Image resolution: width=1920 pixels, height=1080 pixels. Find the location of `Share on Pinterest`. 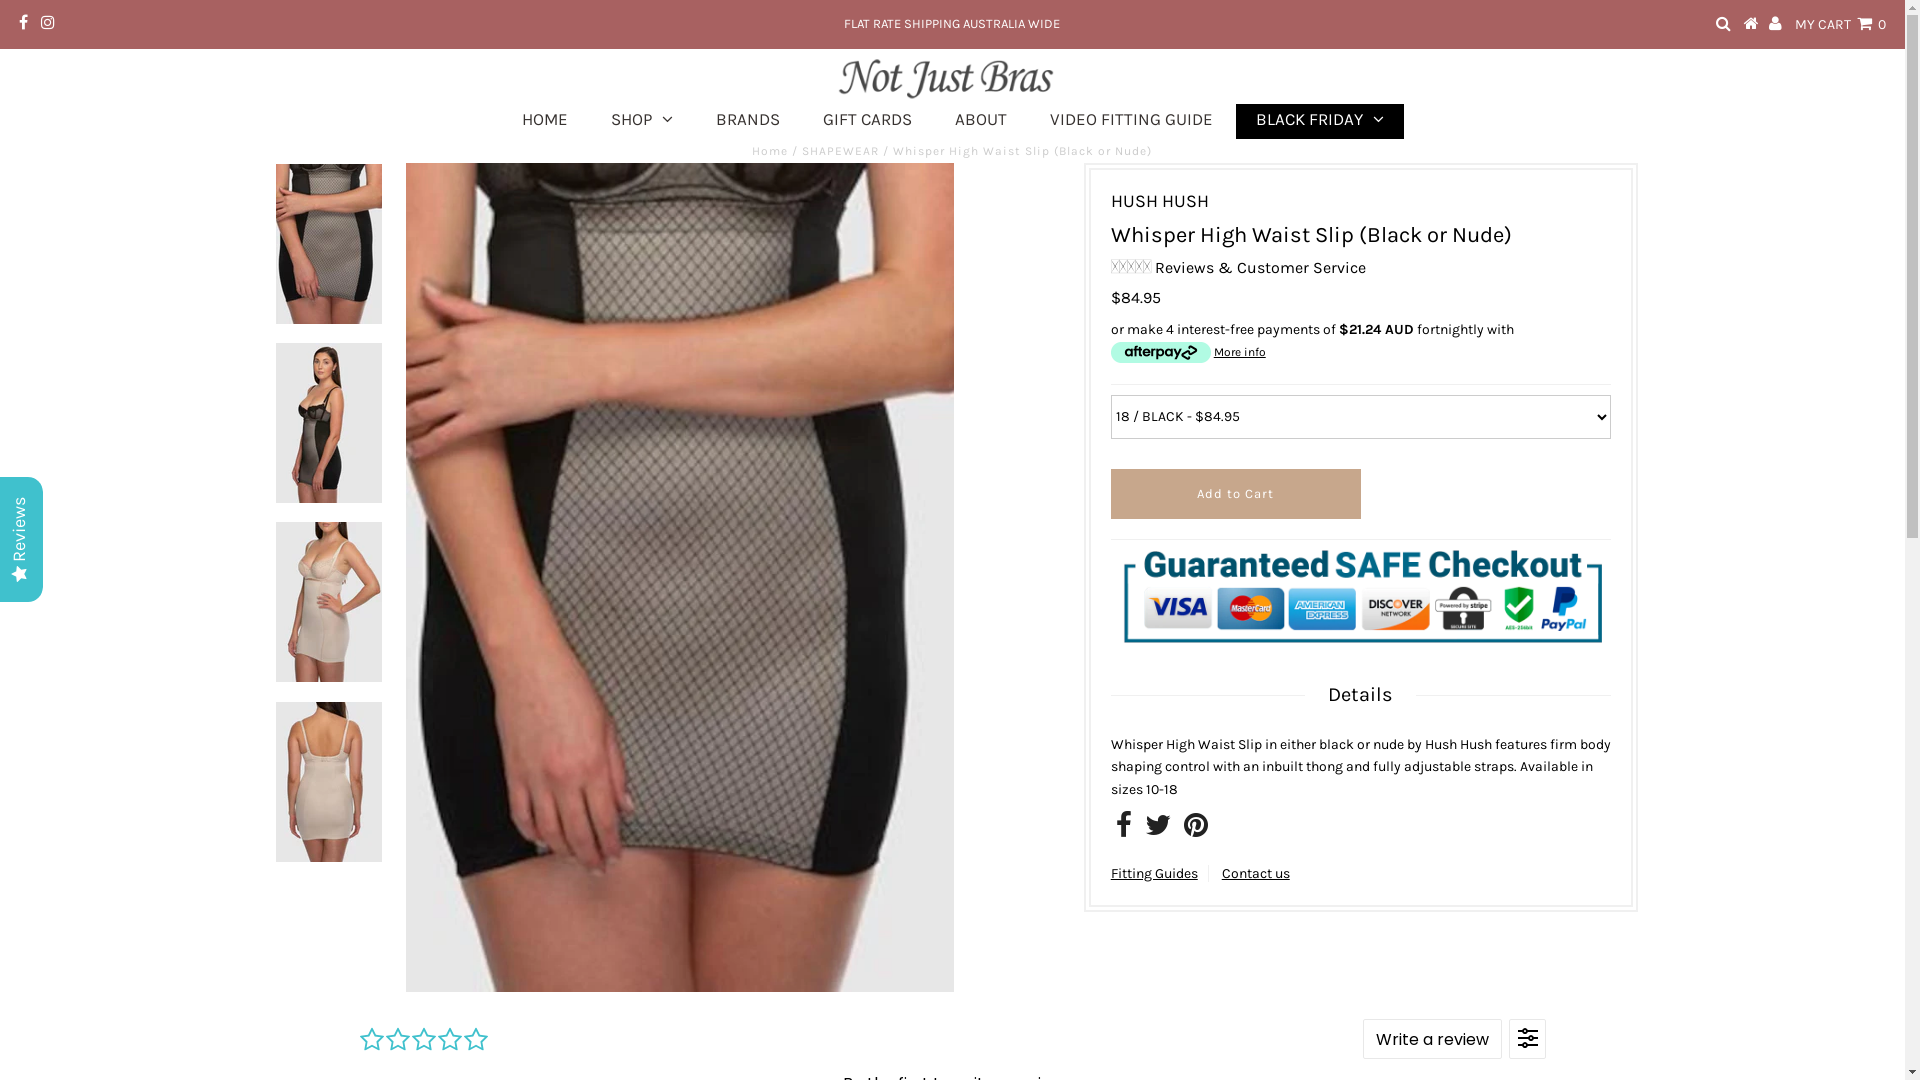

Share on Pinterest is located at coordinates (1196, 830).